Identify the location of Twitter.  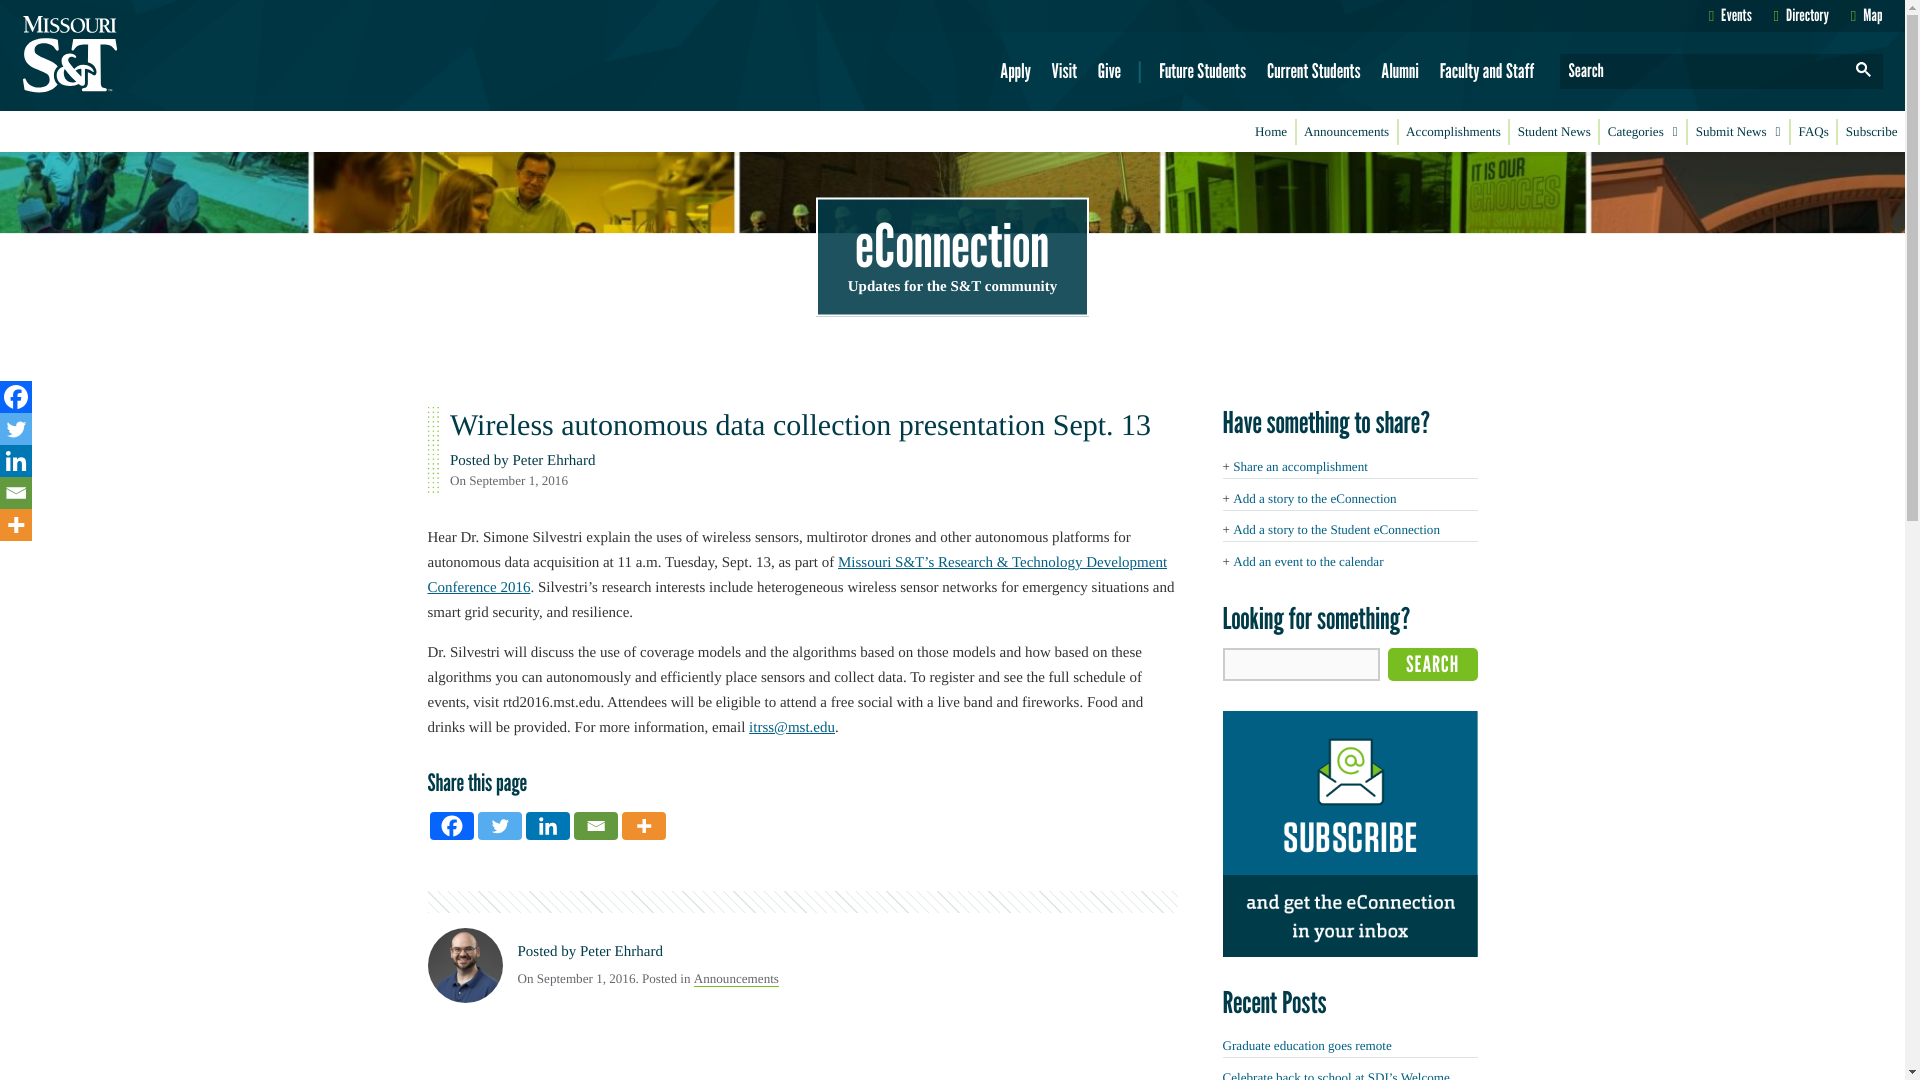
(500, 826).